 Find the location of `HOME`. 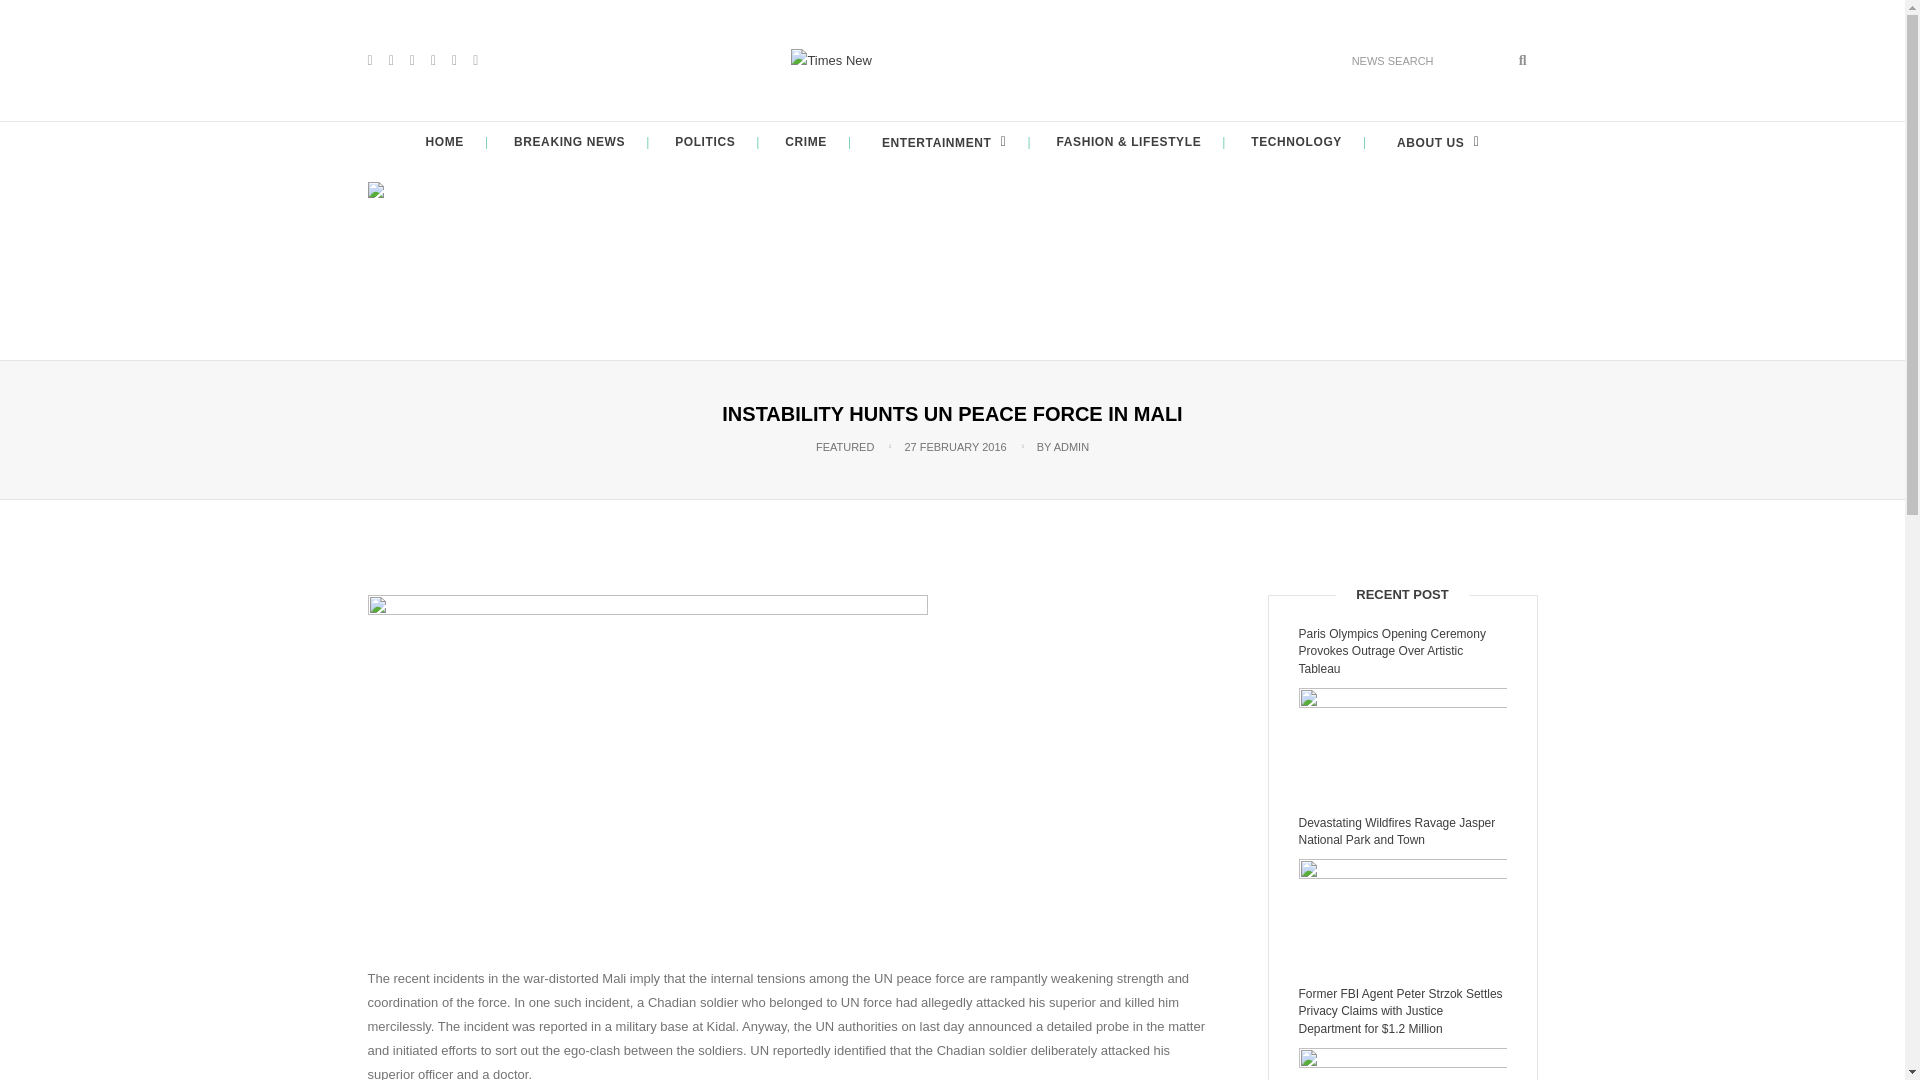

HOME is located at coordinates (445, 142).